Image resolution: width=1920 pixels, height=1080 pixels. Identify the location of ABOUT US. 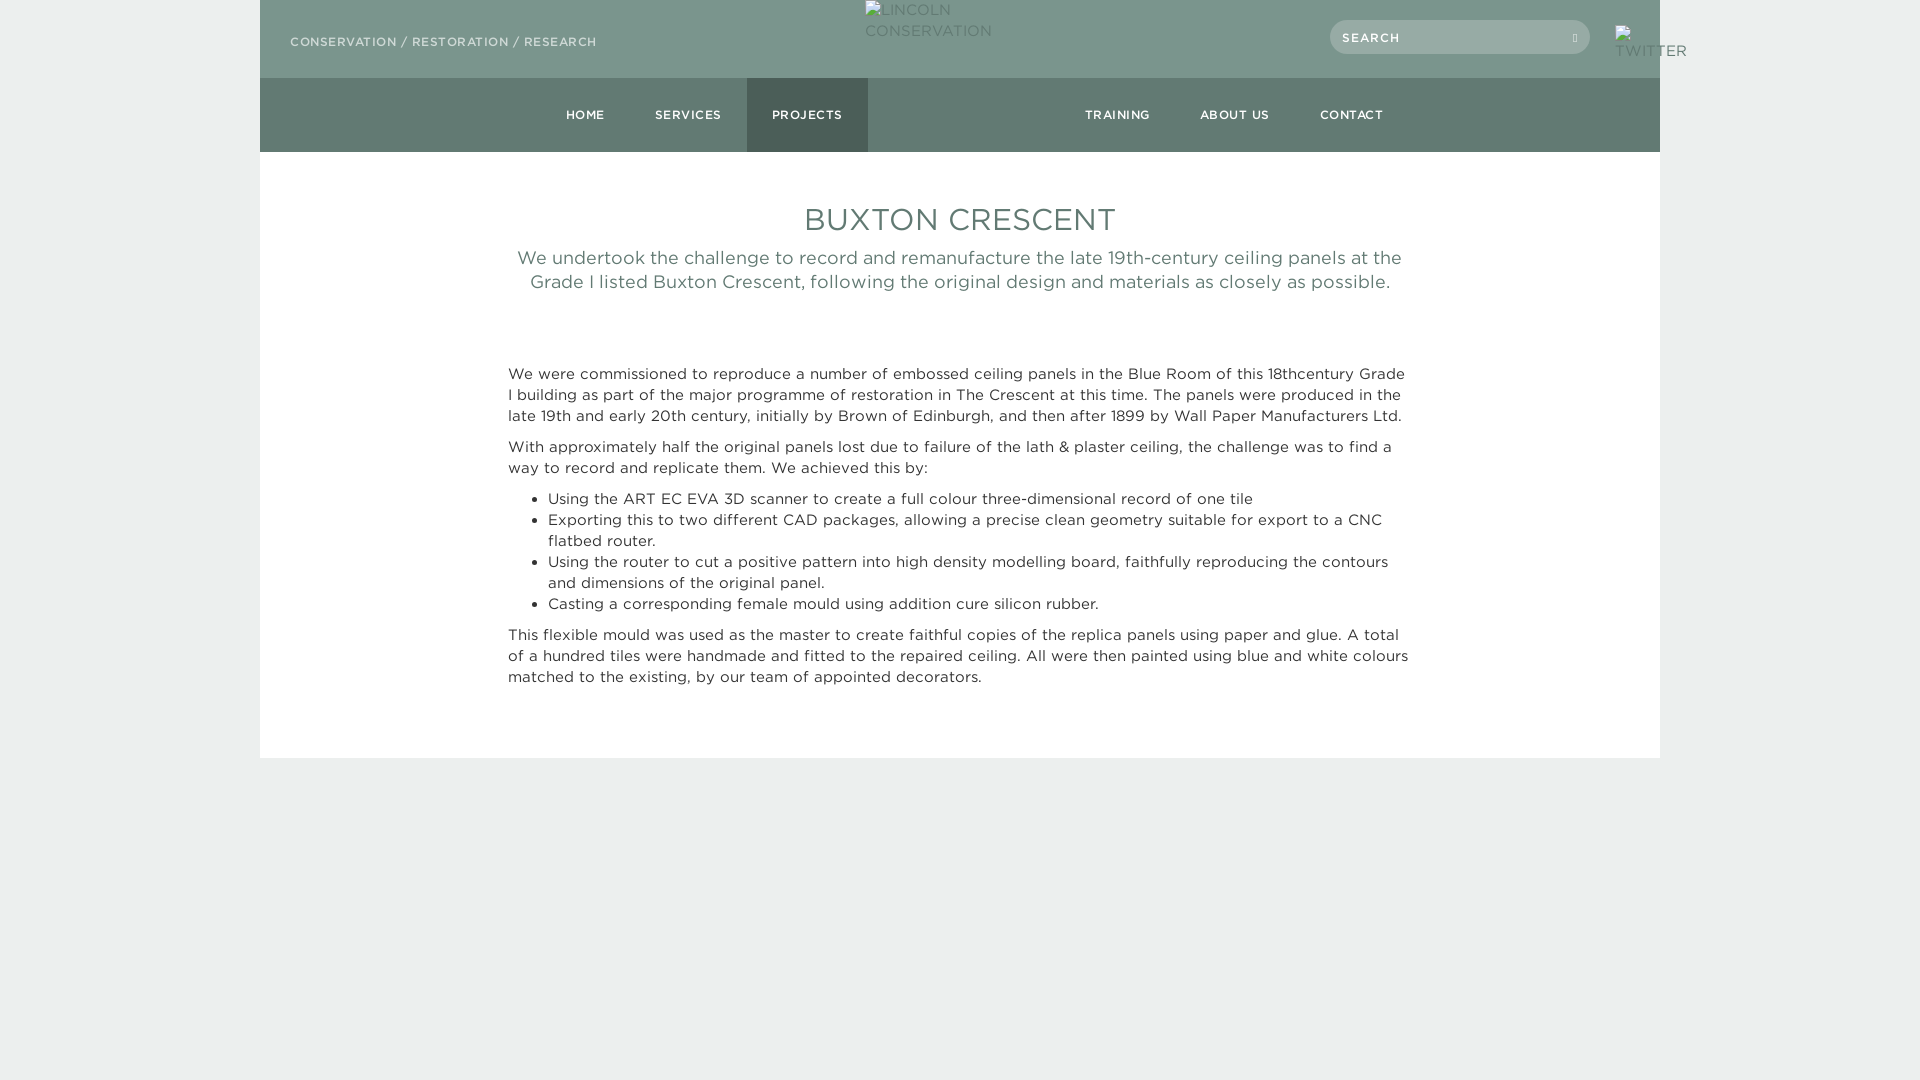
(1234, 114).